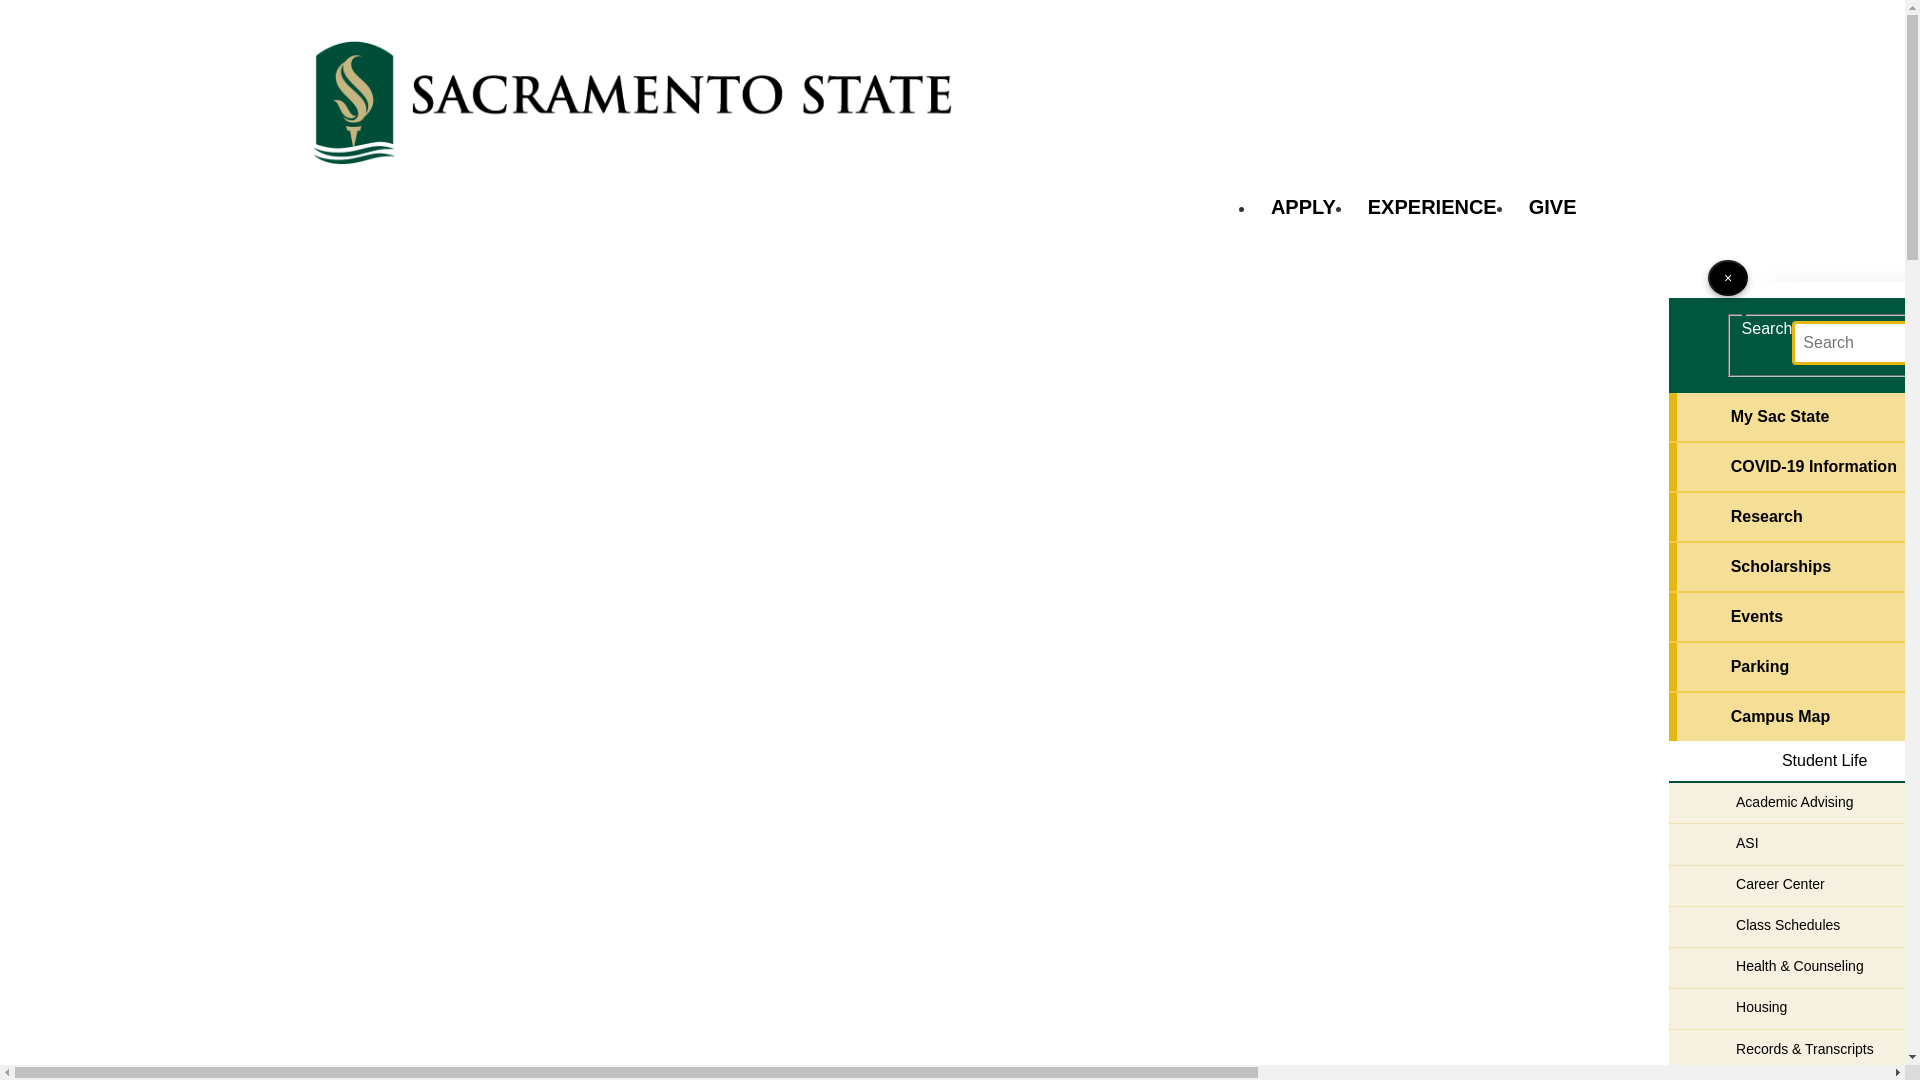 This screenshot has height=1080, width=1920. Describe the element at coordinates (1303, 206) in the screenshot. I see `APPLY` at that location.